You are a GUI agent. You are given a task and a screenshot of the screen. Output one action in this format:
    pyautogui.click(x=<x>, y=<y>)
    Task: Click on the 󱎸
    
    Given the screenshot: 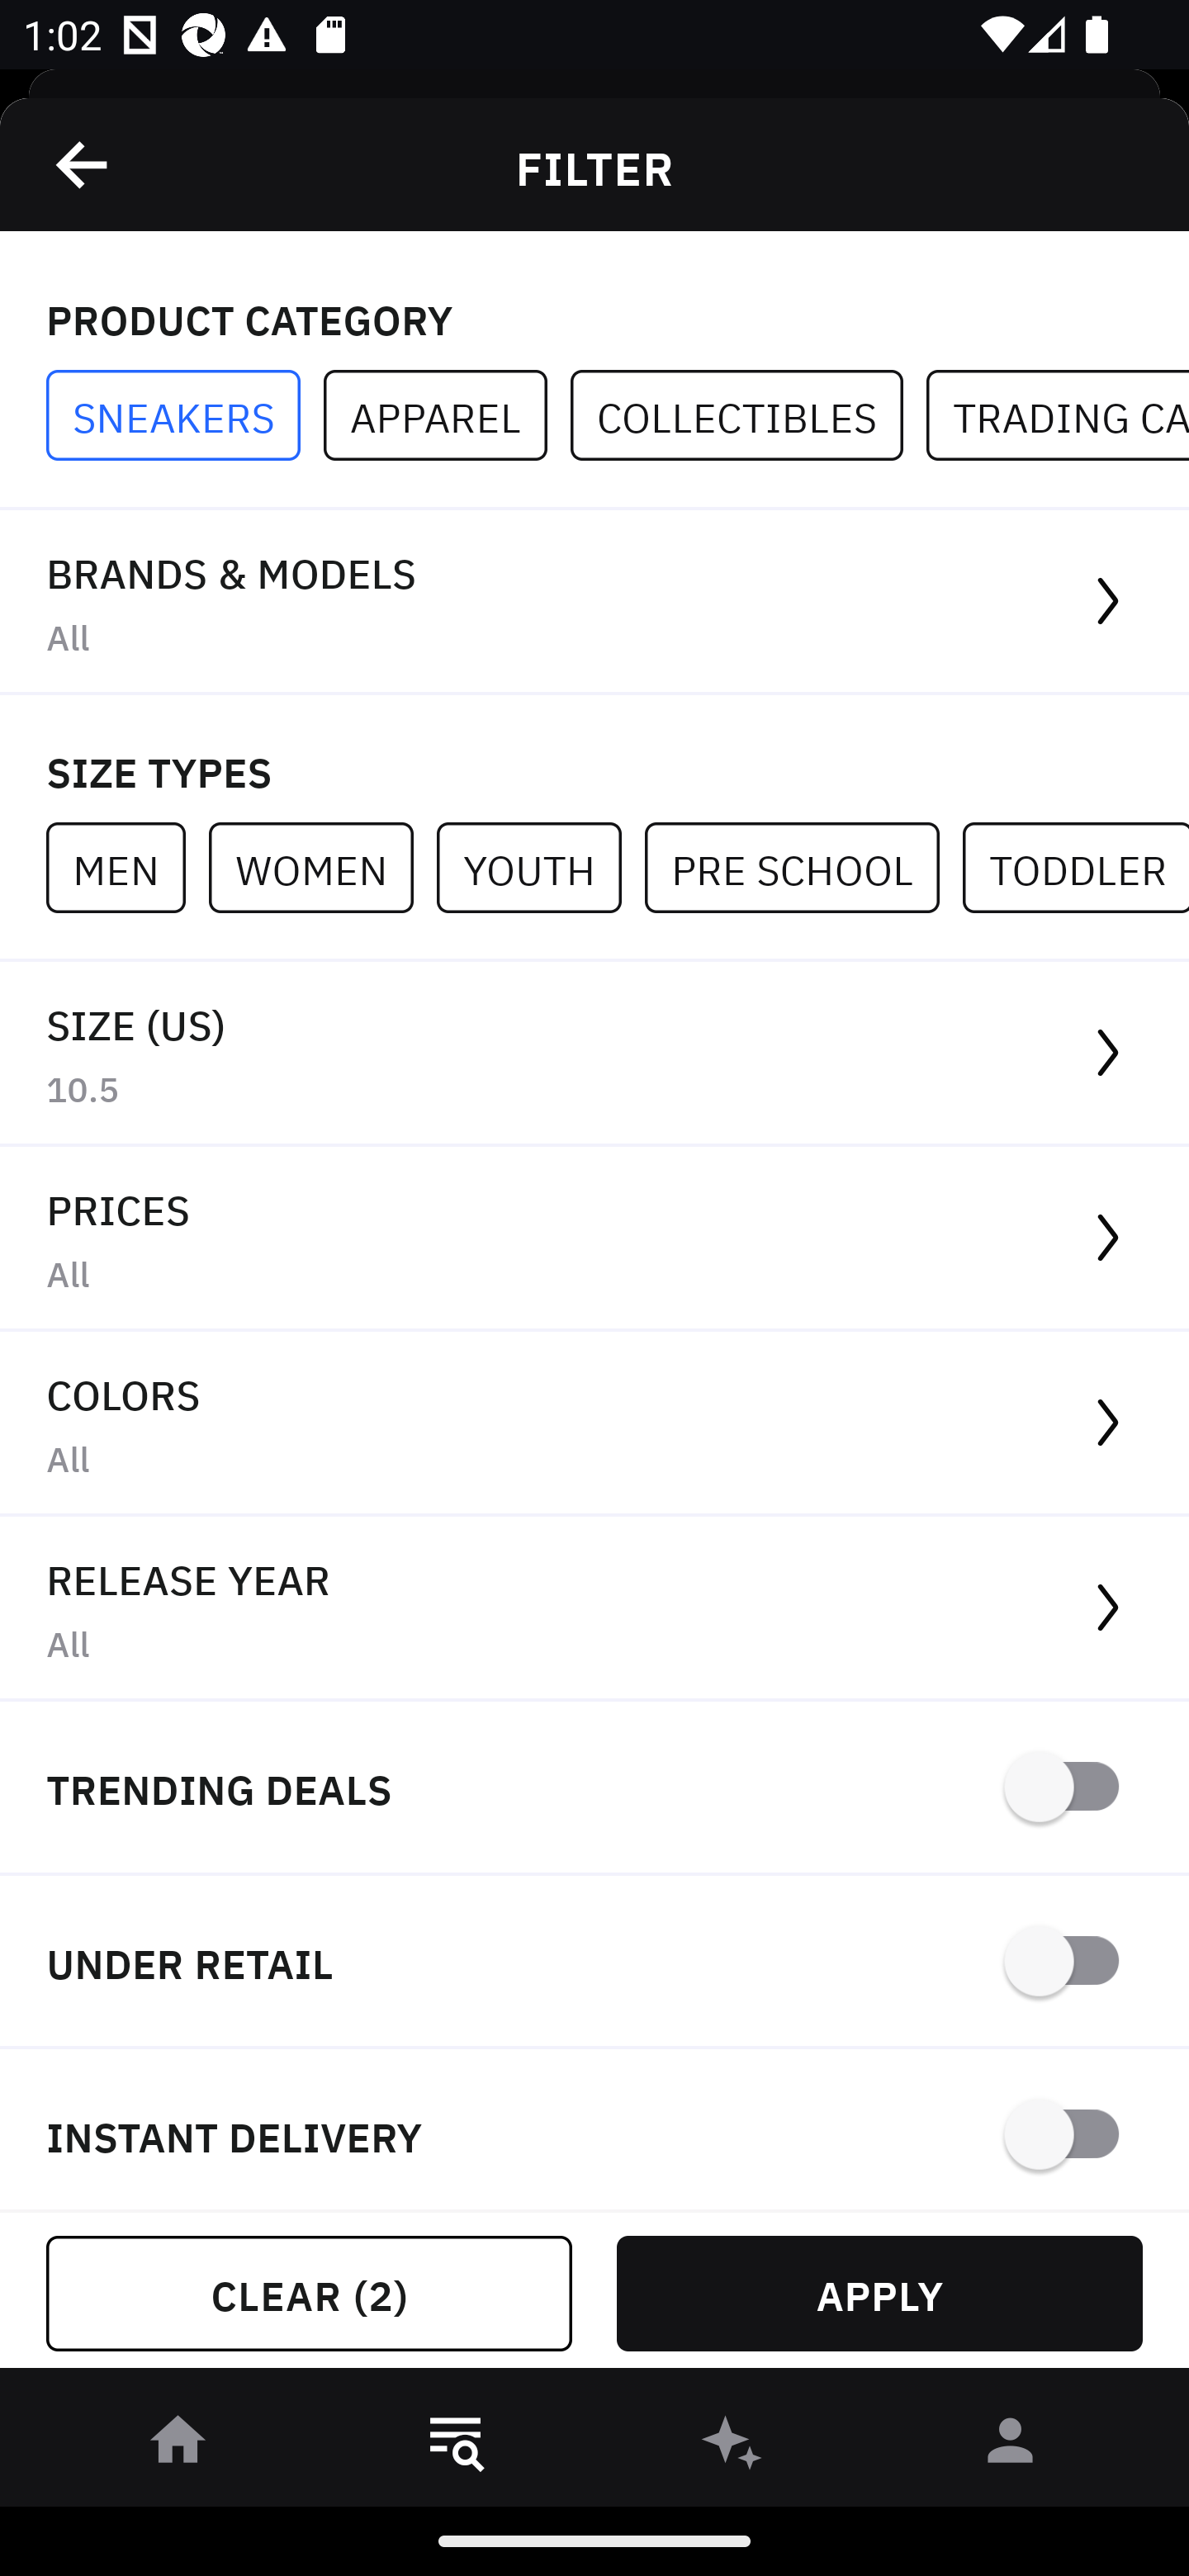 What is the action you would take?
    pyautogui.click(x=456, y=2446)
    